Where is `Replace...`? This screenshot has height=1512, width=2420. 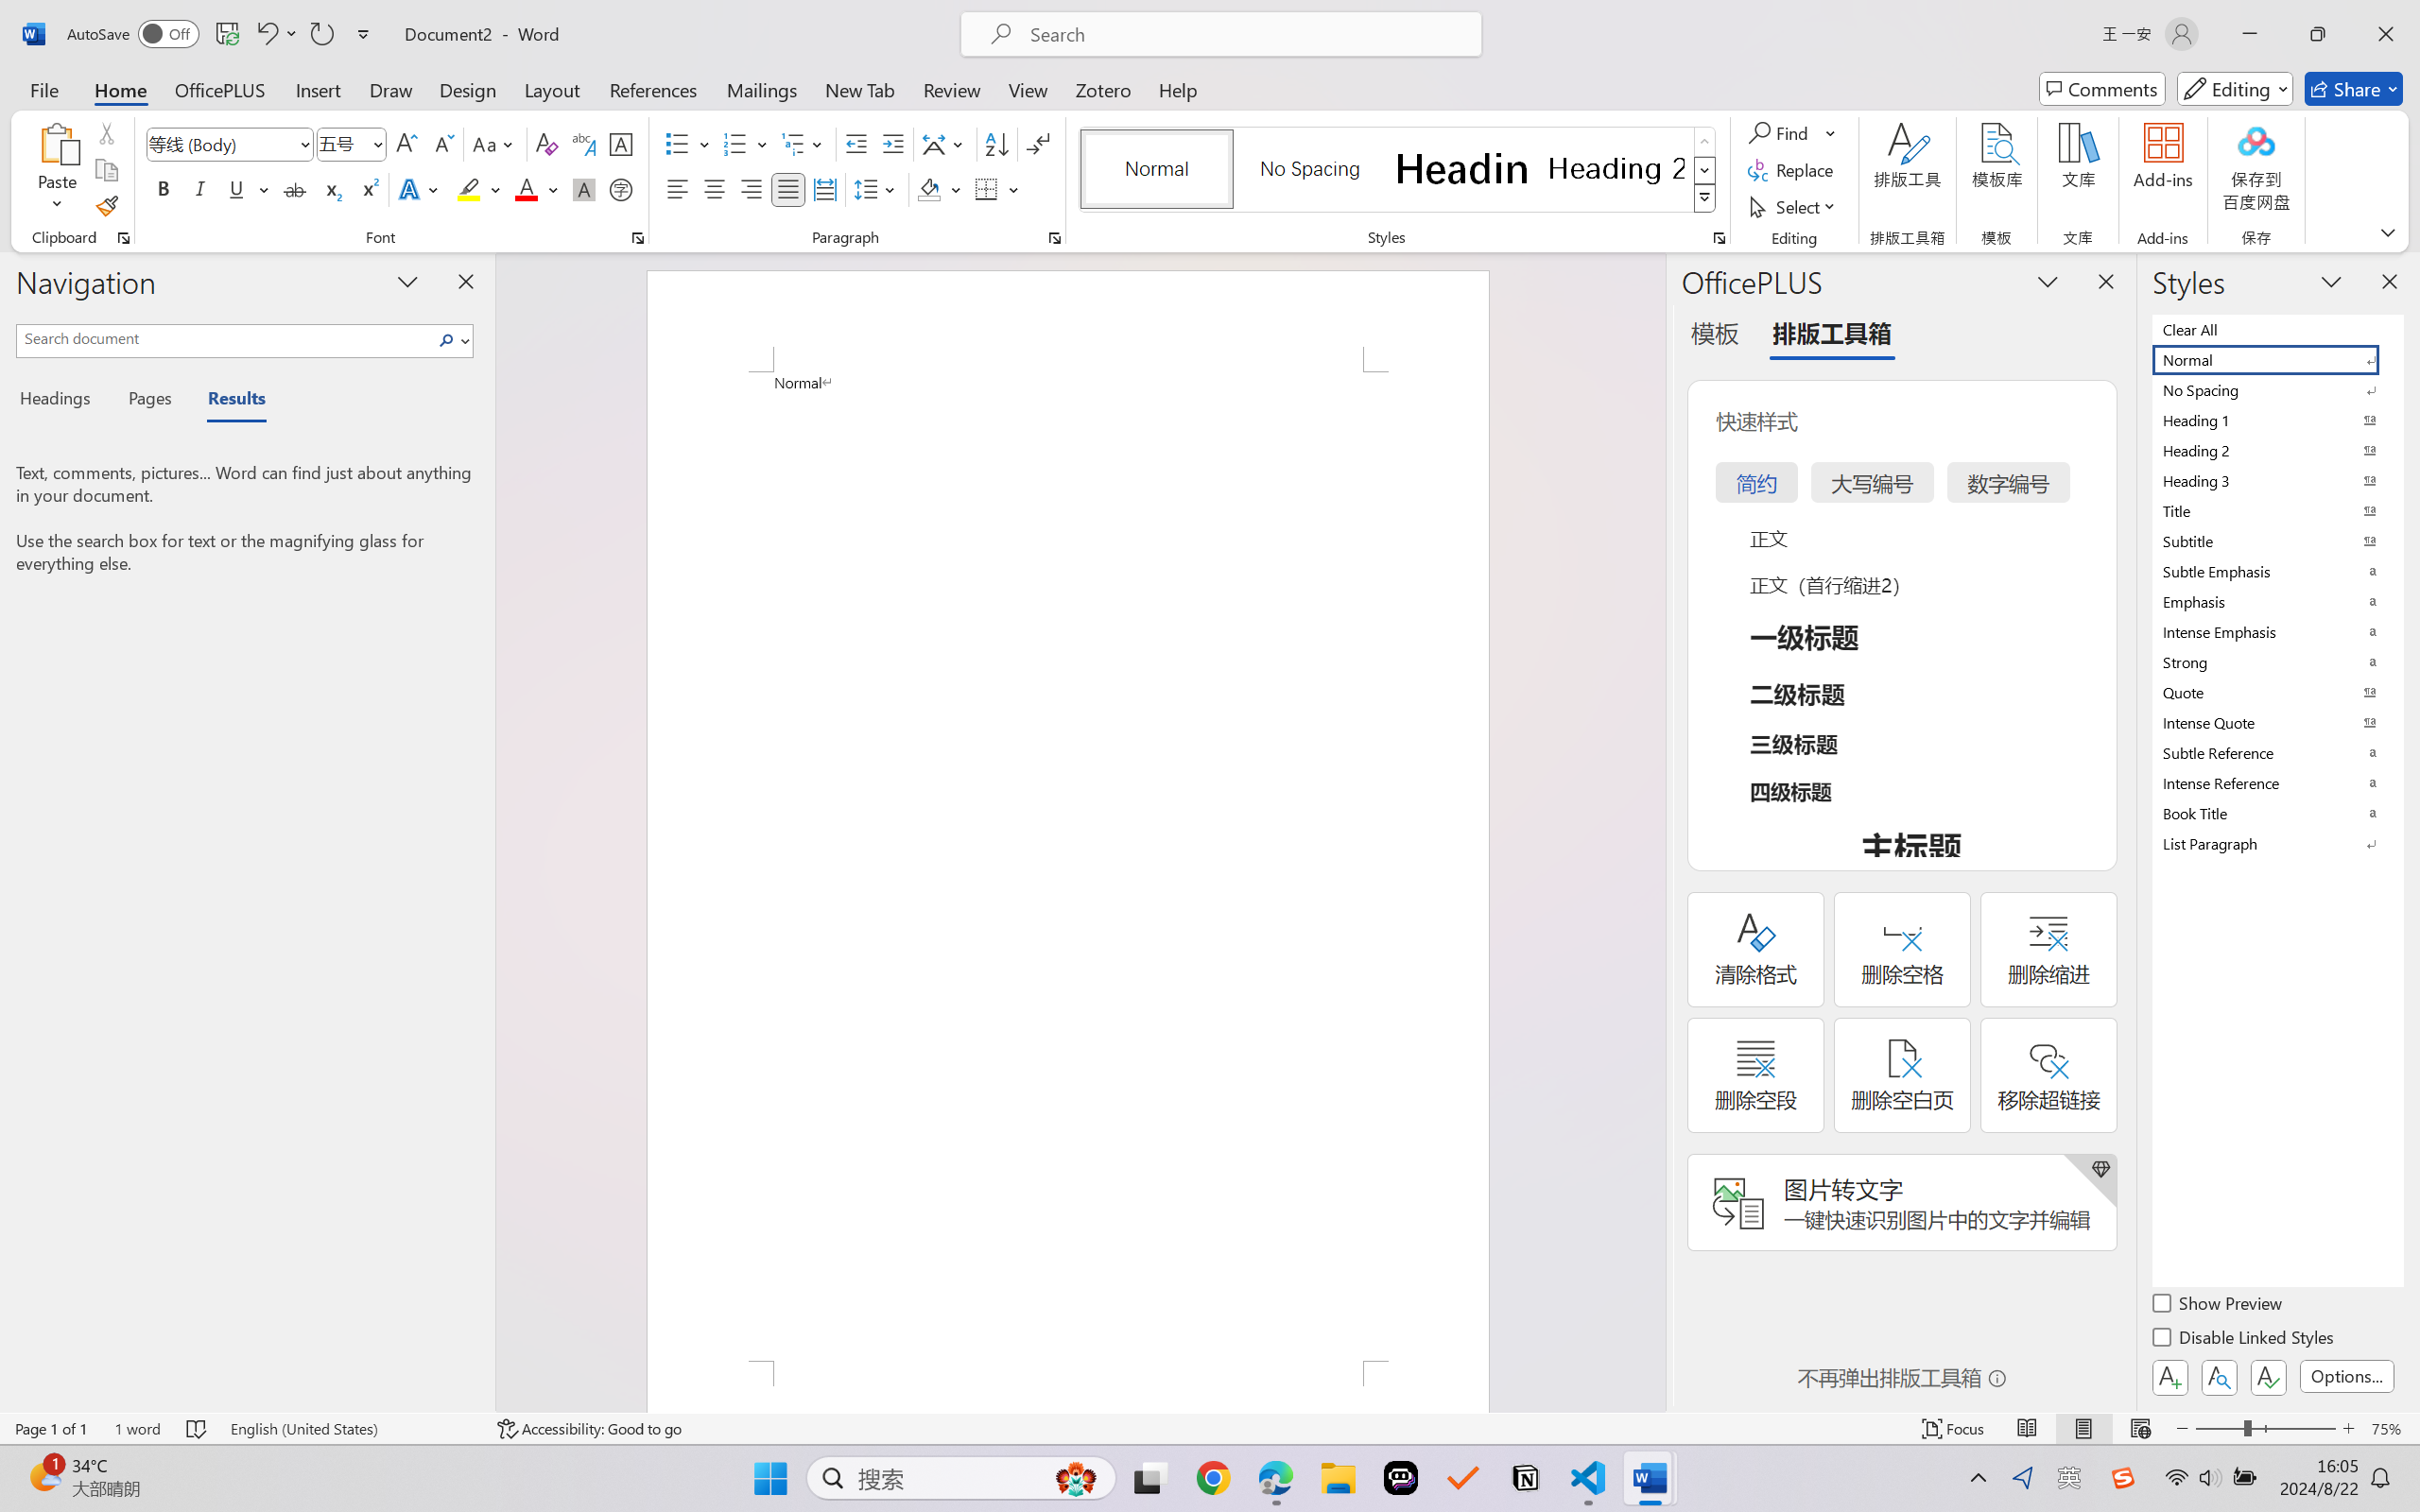
Replace... is located at coordinates (1792, 170).